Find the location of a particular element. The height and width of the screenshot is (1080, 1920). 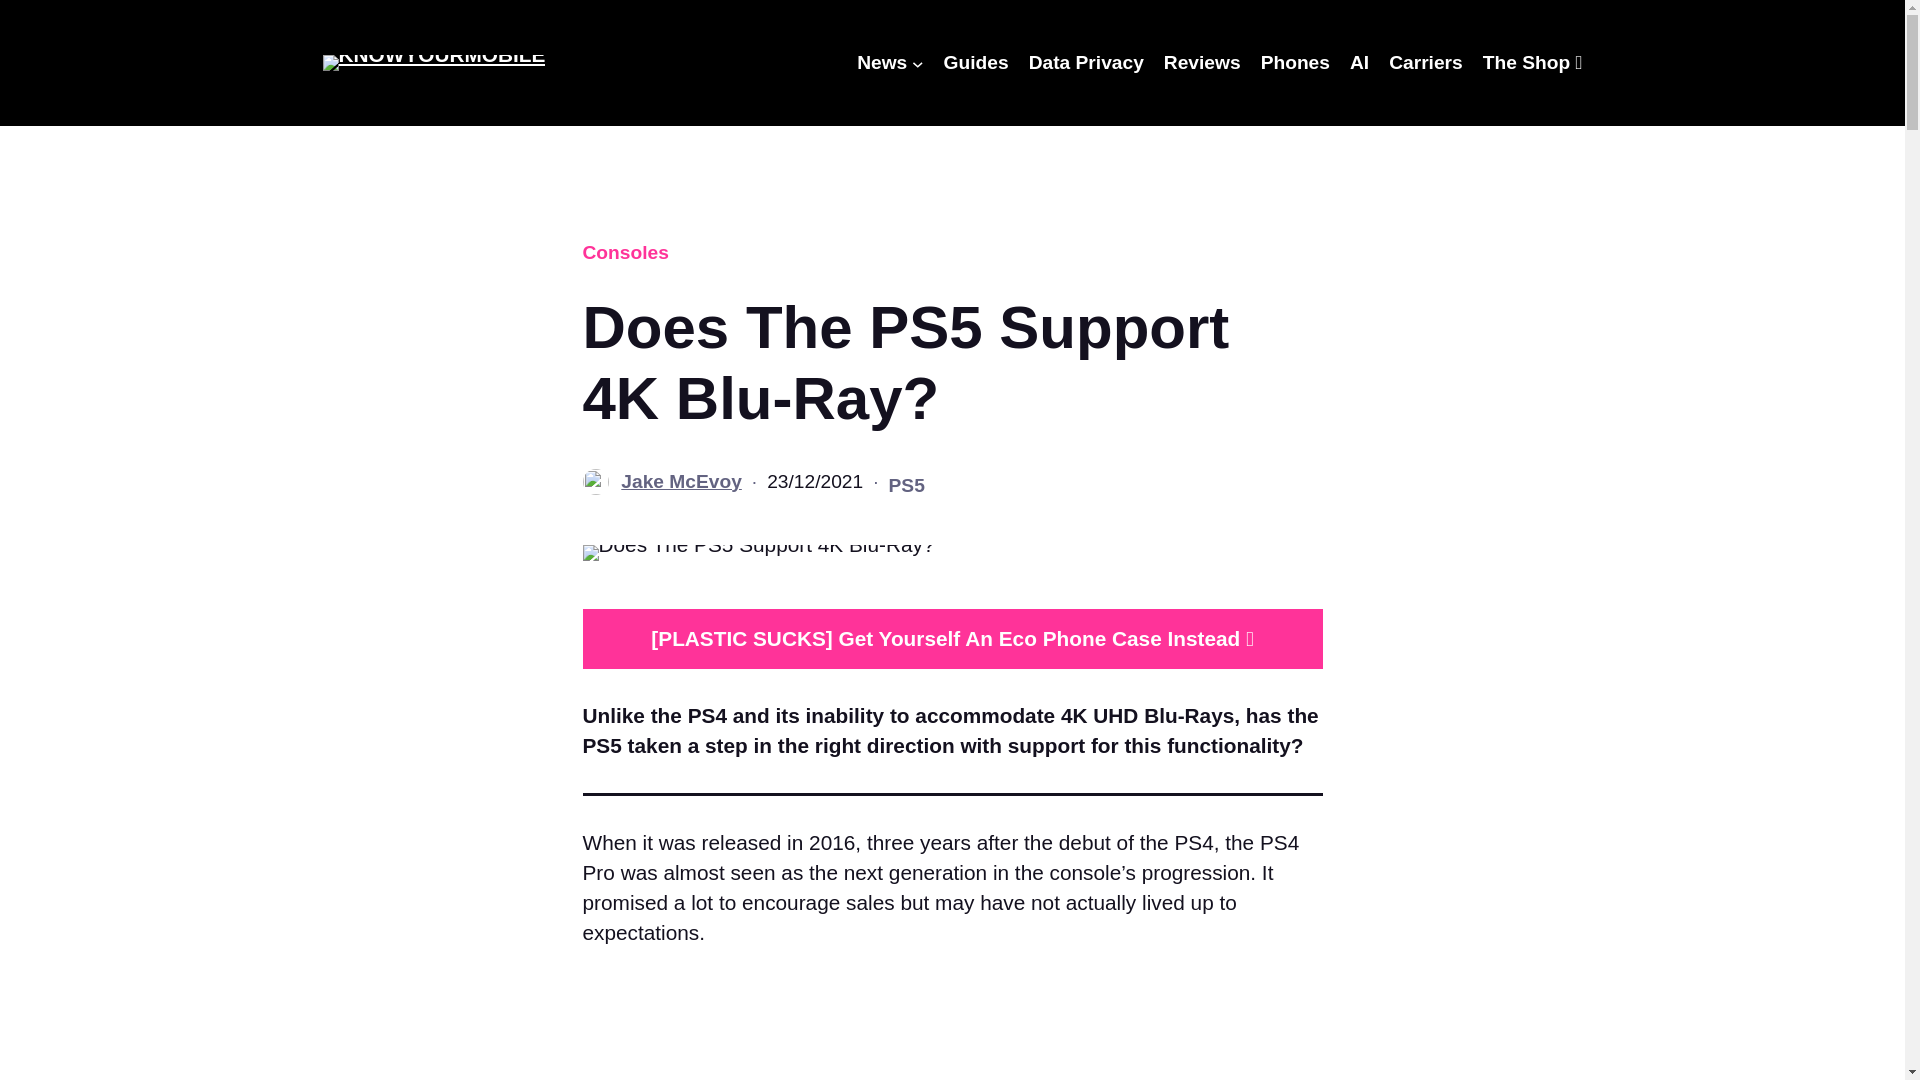

Carriers is located at coordinates (1426, 62).